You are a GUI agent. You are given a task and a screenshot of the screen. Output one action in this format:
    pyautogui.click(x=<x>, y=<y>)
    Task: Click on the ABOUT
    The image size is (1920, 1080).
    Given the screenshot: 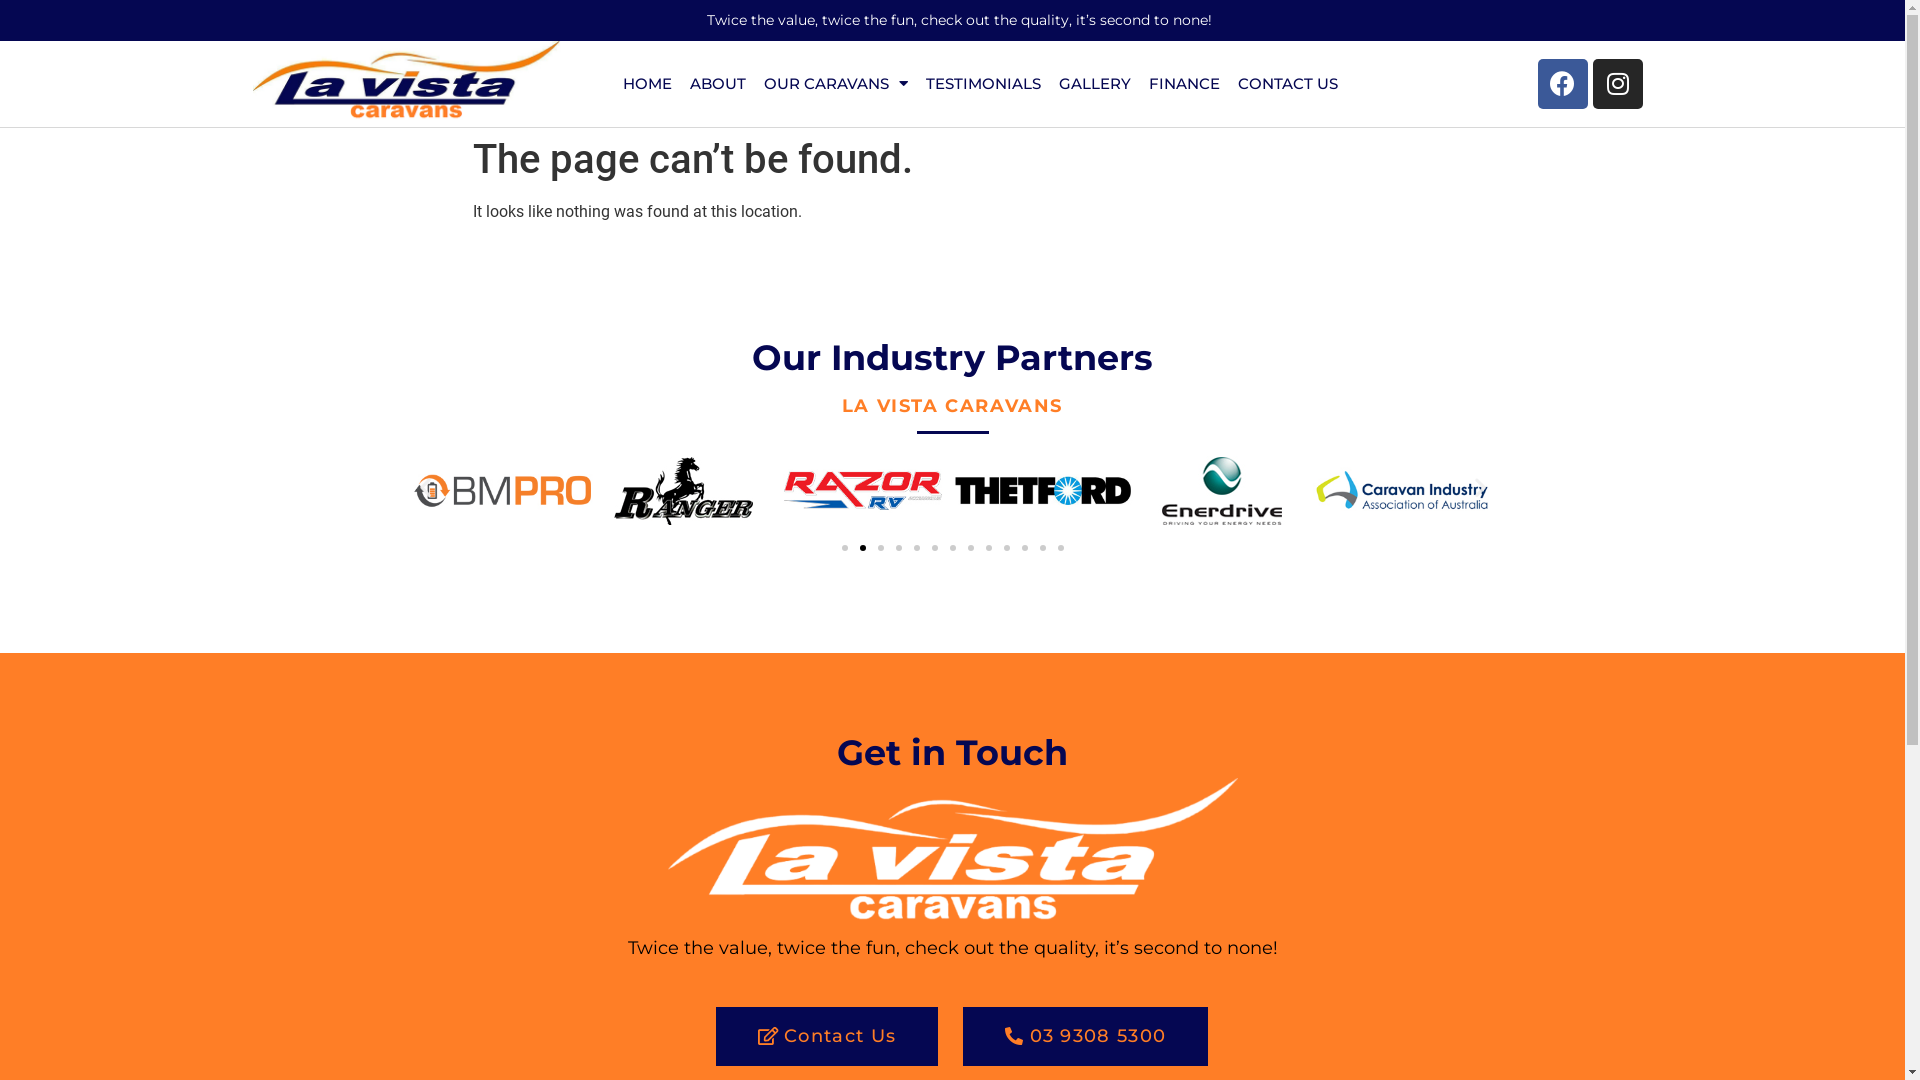 What is the action you would take?
    pyautogui.click(x=718, y=84)
    